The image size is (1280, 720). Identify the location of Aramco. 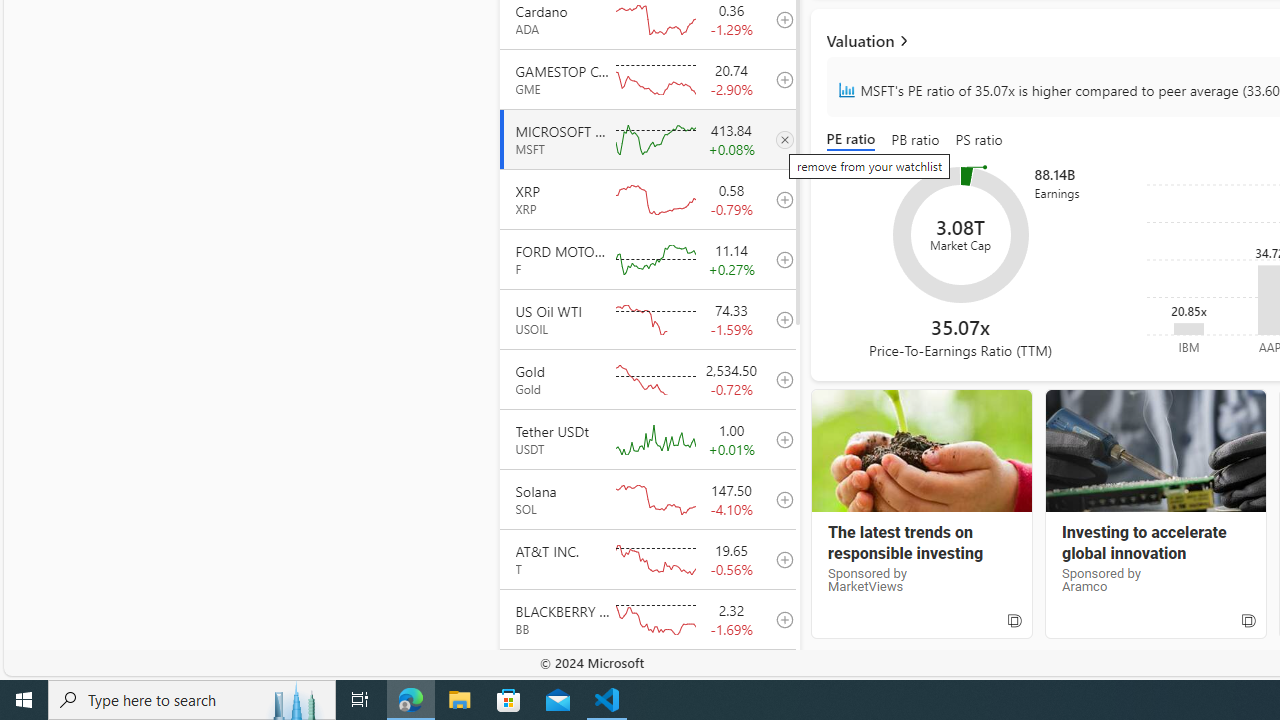
(1154, 451).